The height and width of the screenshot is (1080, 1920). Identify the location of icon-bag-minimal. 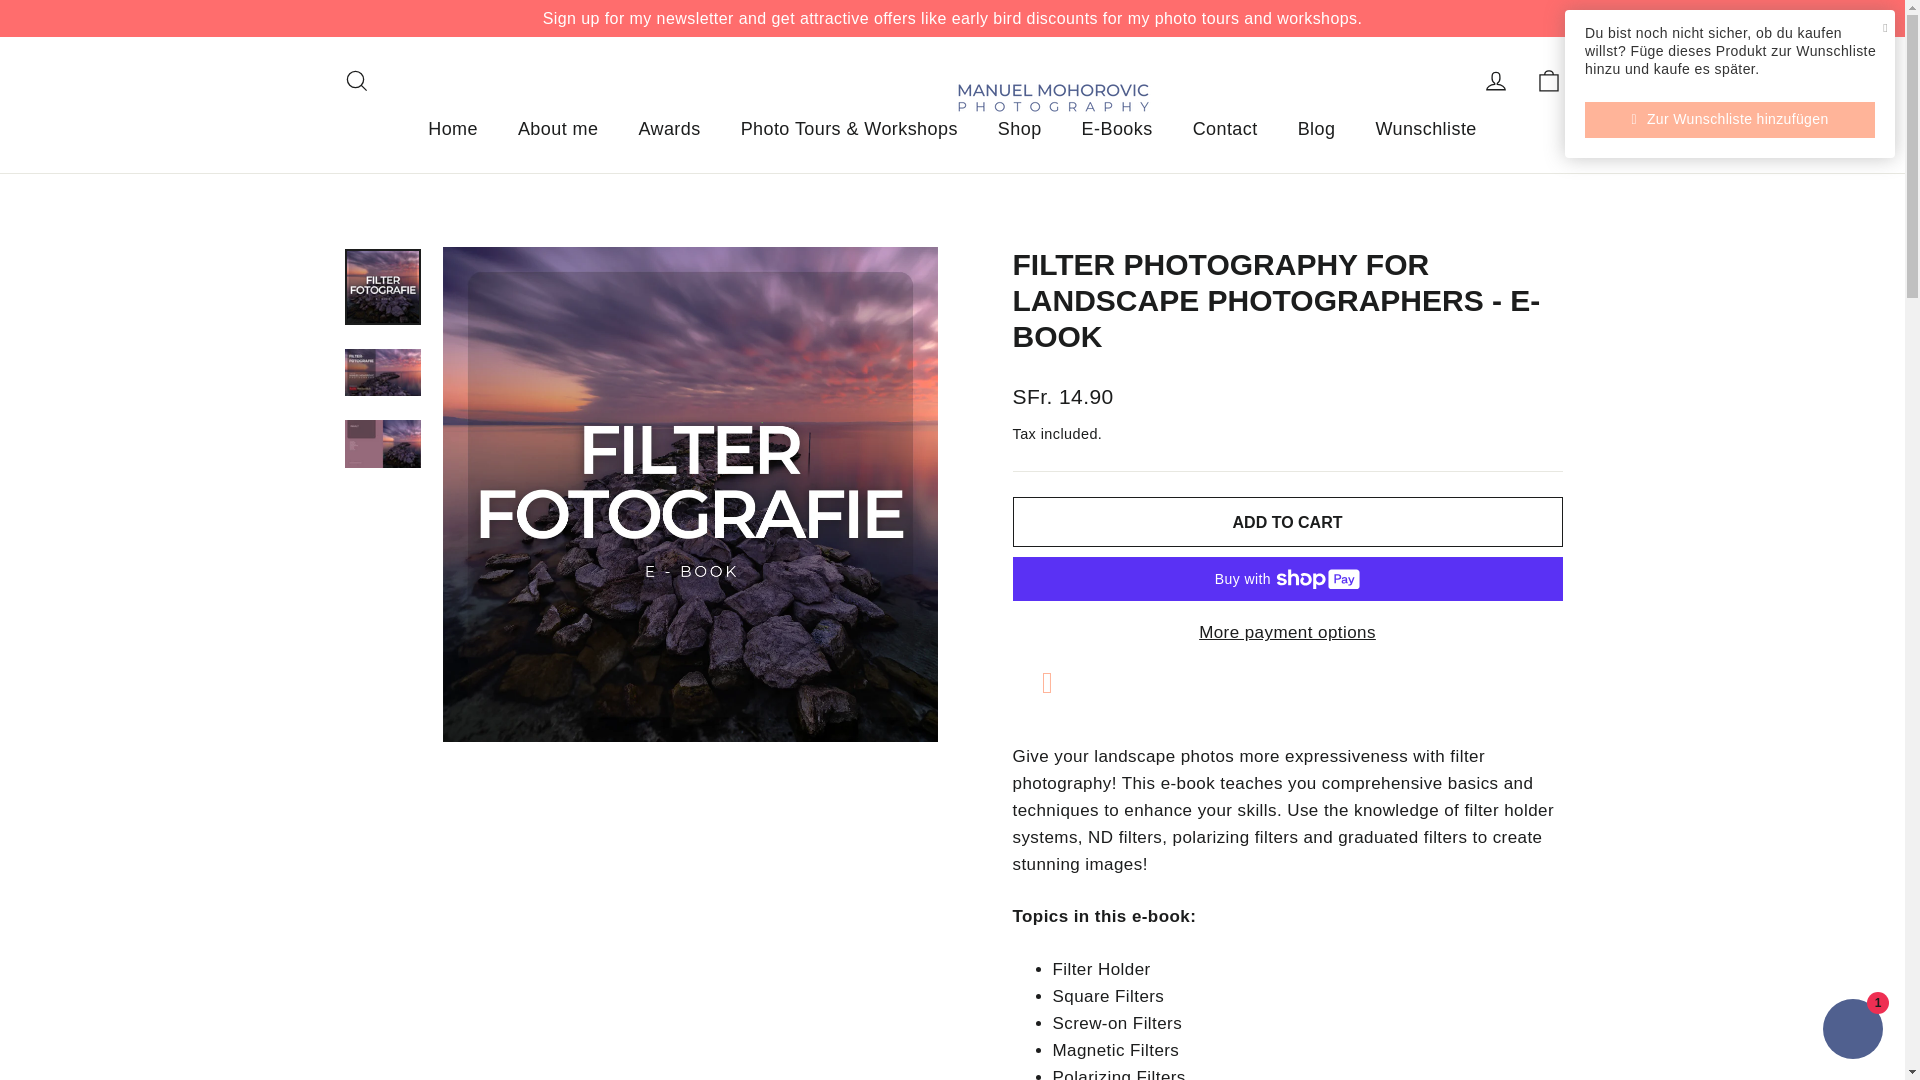
(1316, 129).